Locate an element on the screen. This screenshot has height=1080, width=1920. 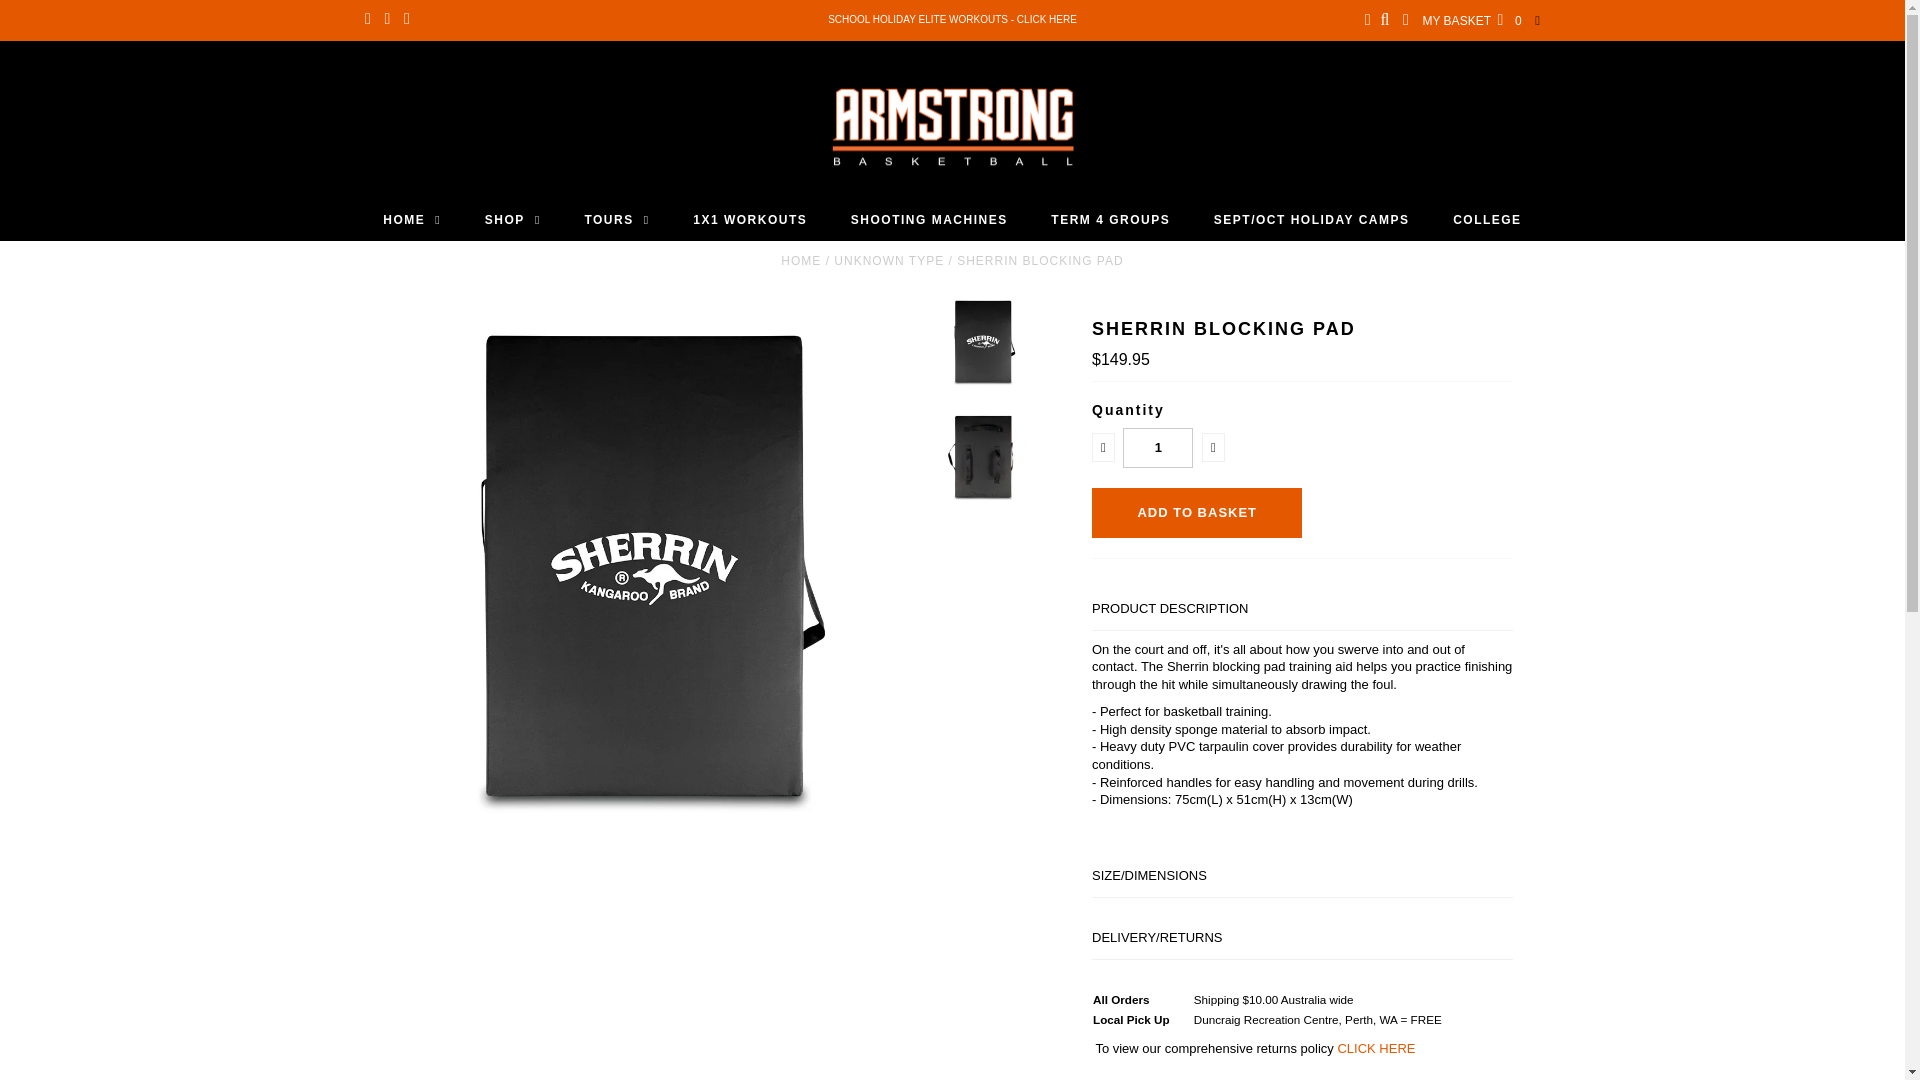
MY BASKET    0 is located at coordinates (1471, 21).